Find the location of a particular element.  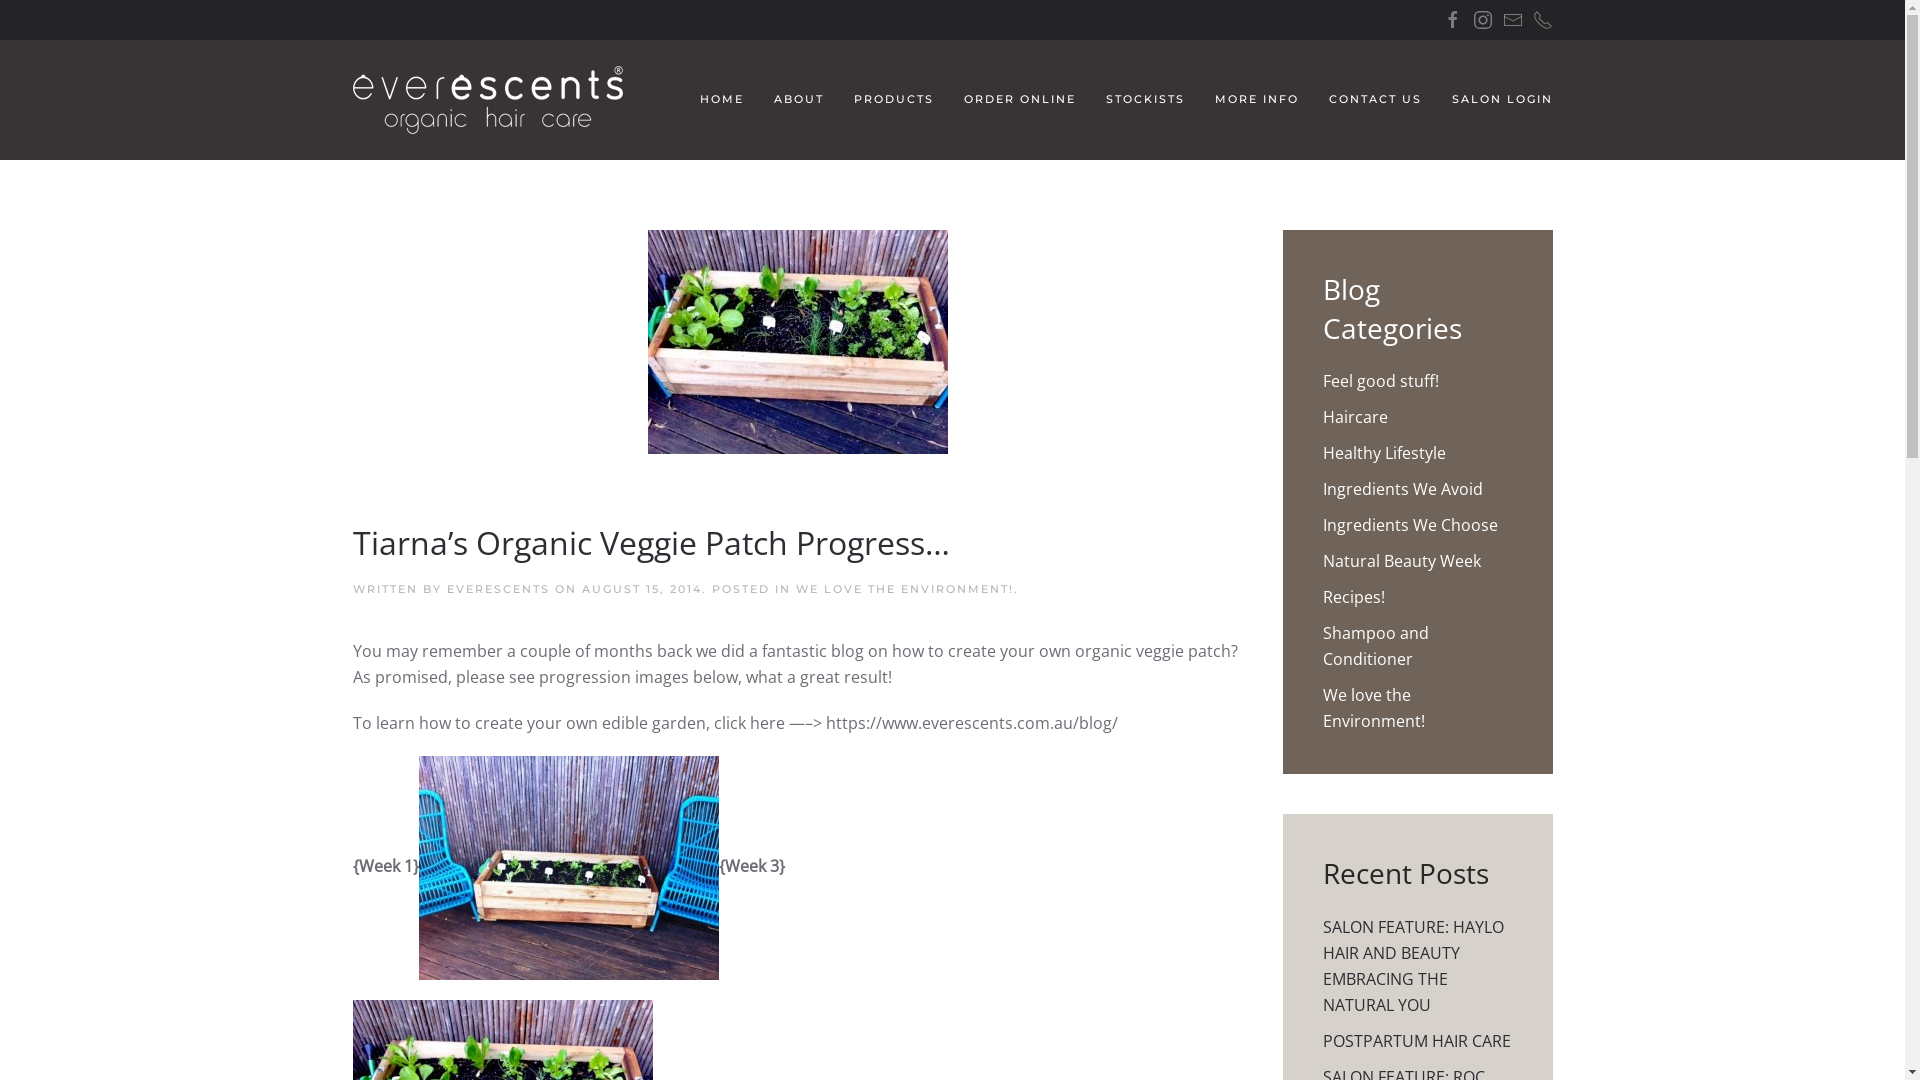

HOME is located at coordinates (722, 100).